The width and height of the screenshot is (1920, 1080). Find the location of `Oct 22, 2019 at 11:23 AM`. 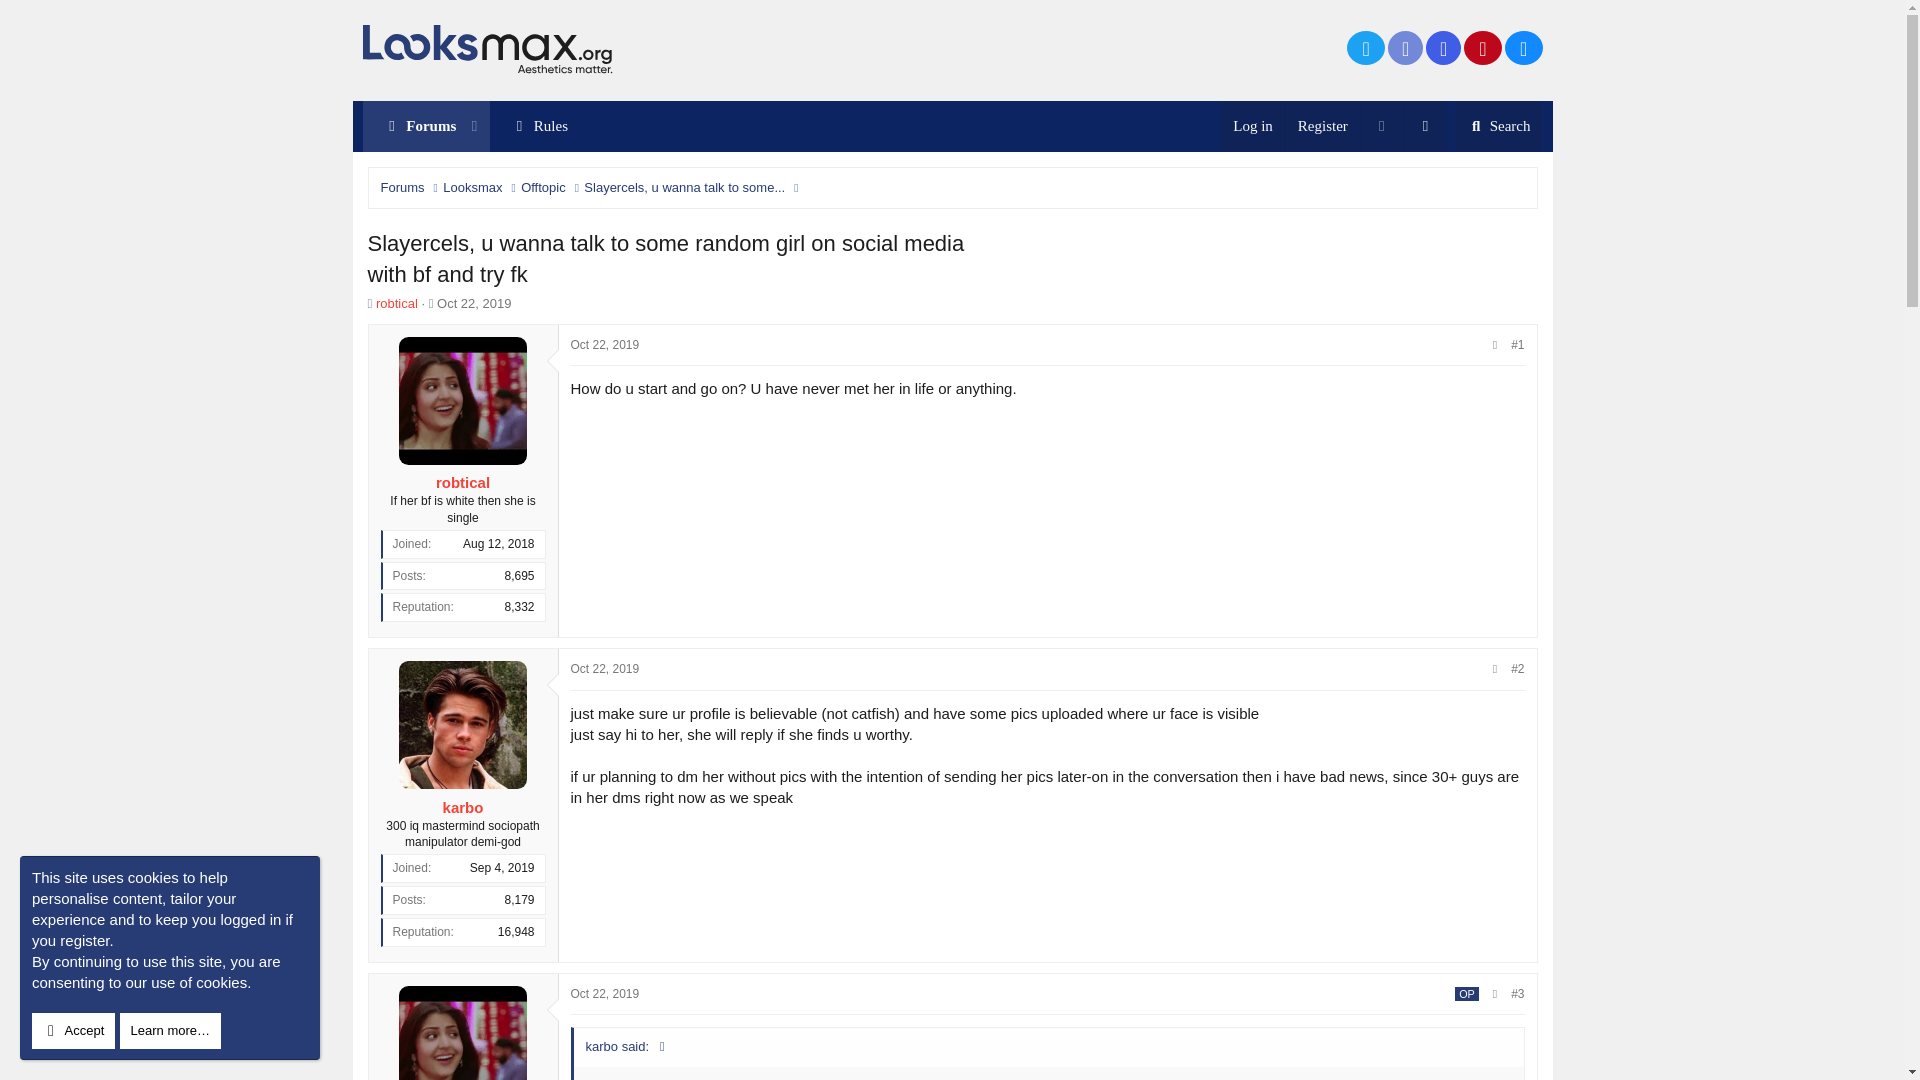

Oct 22, 2019 at 11:23 AM is located at coordinates (474, 126).